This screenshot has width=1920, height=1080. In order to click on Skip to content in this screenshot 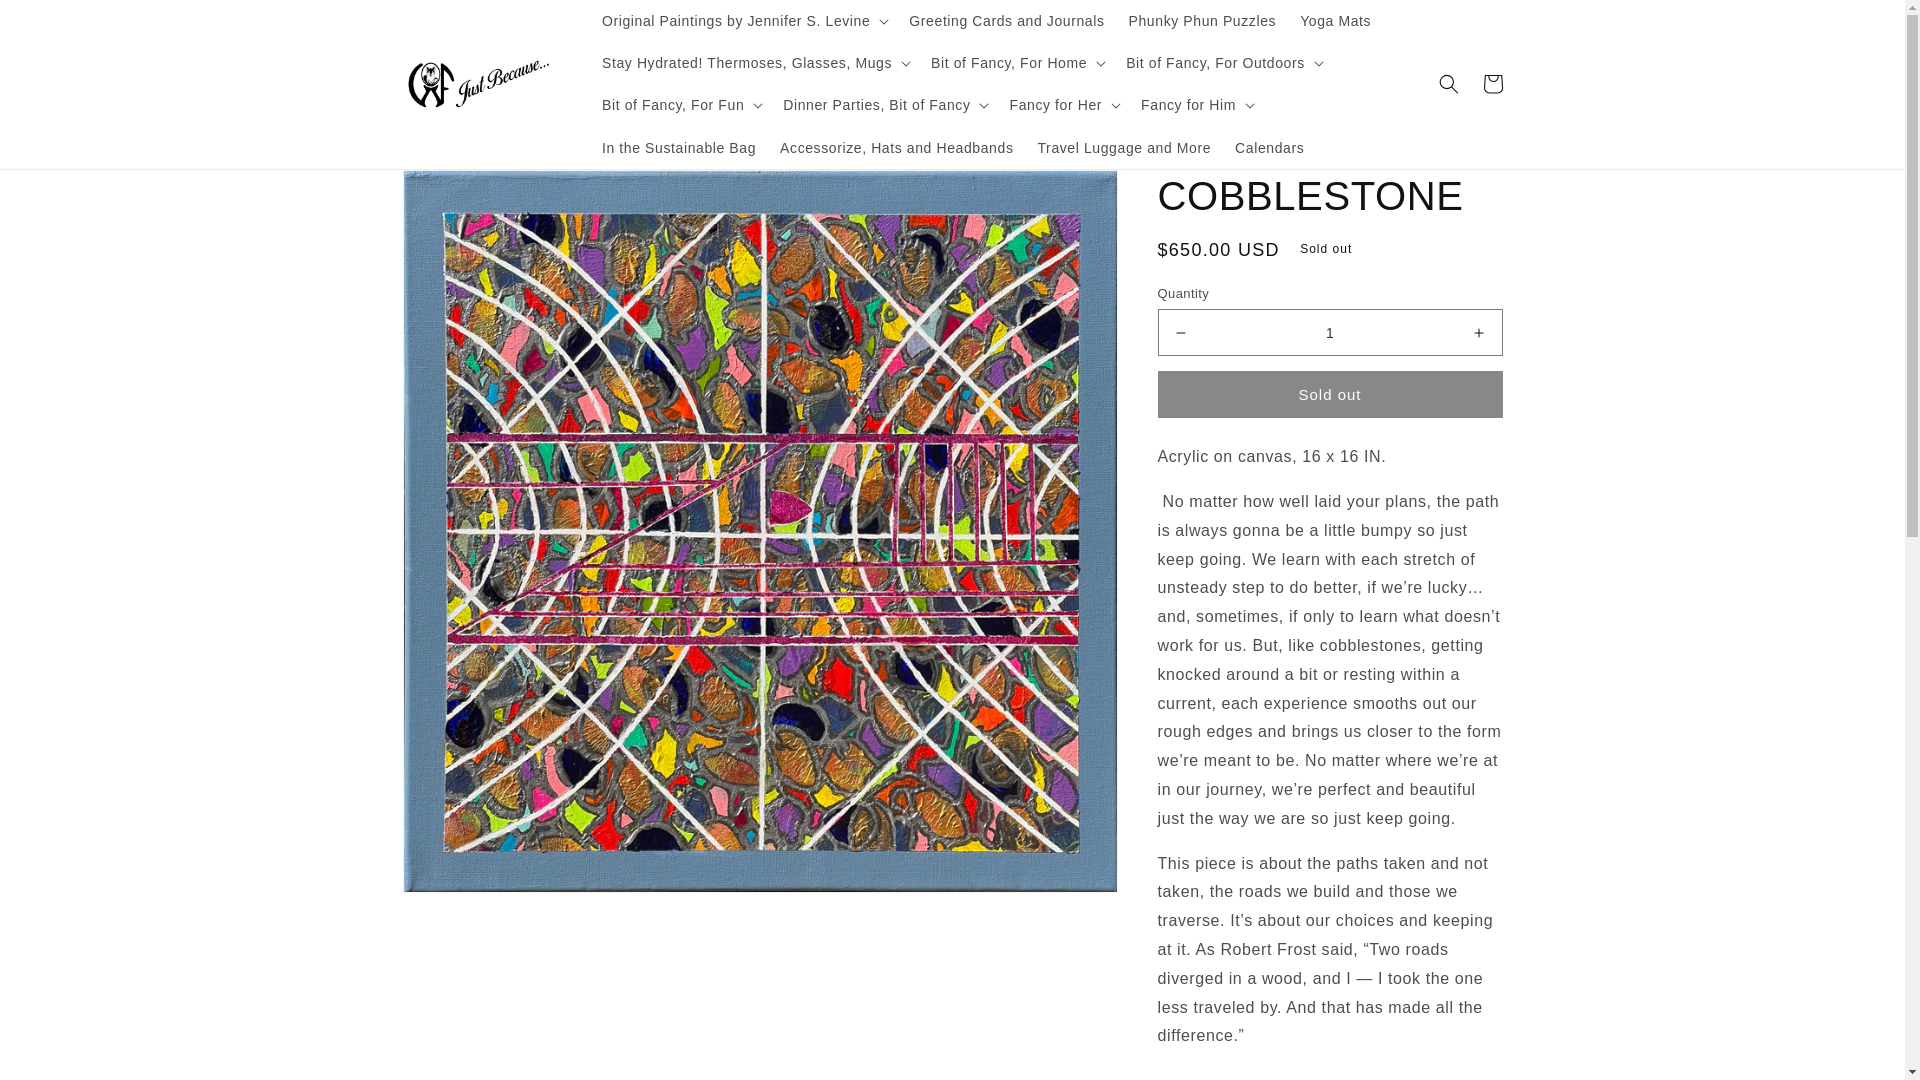, I will do `click(60, 23)`.